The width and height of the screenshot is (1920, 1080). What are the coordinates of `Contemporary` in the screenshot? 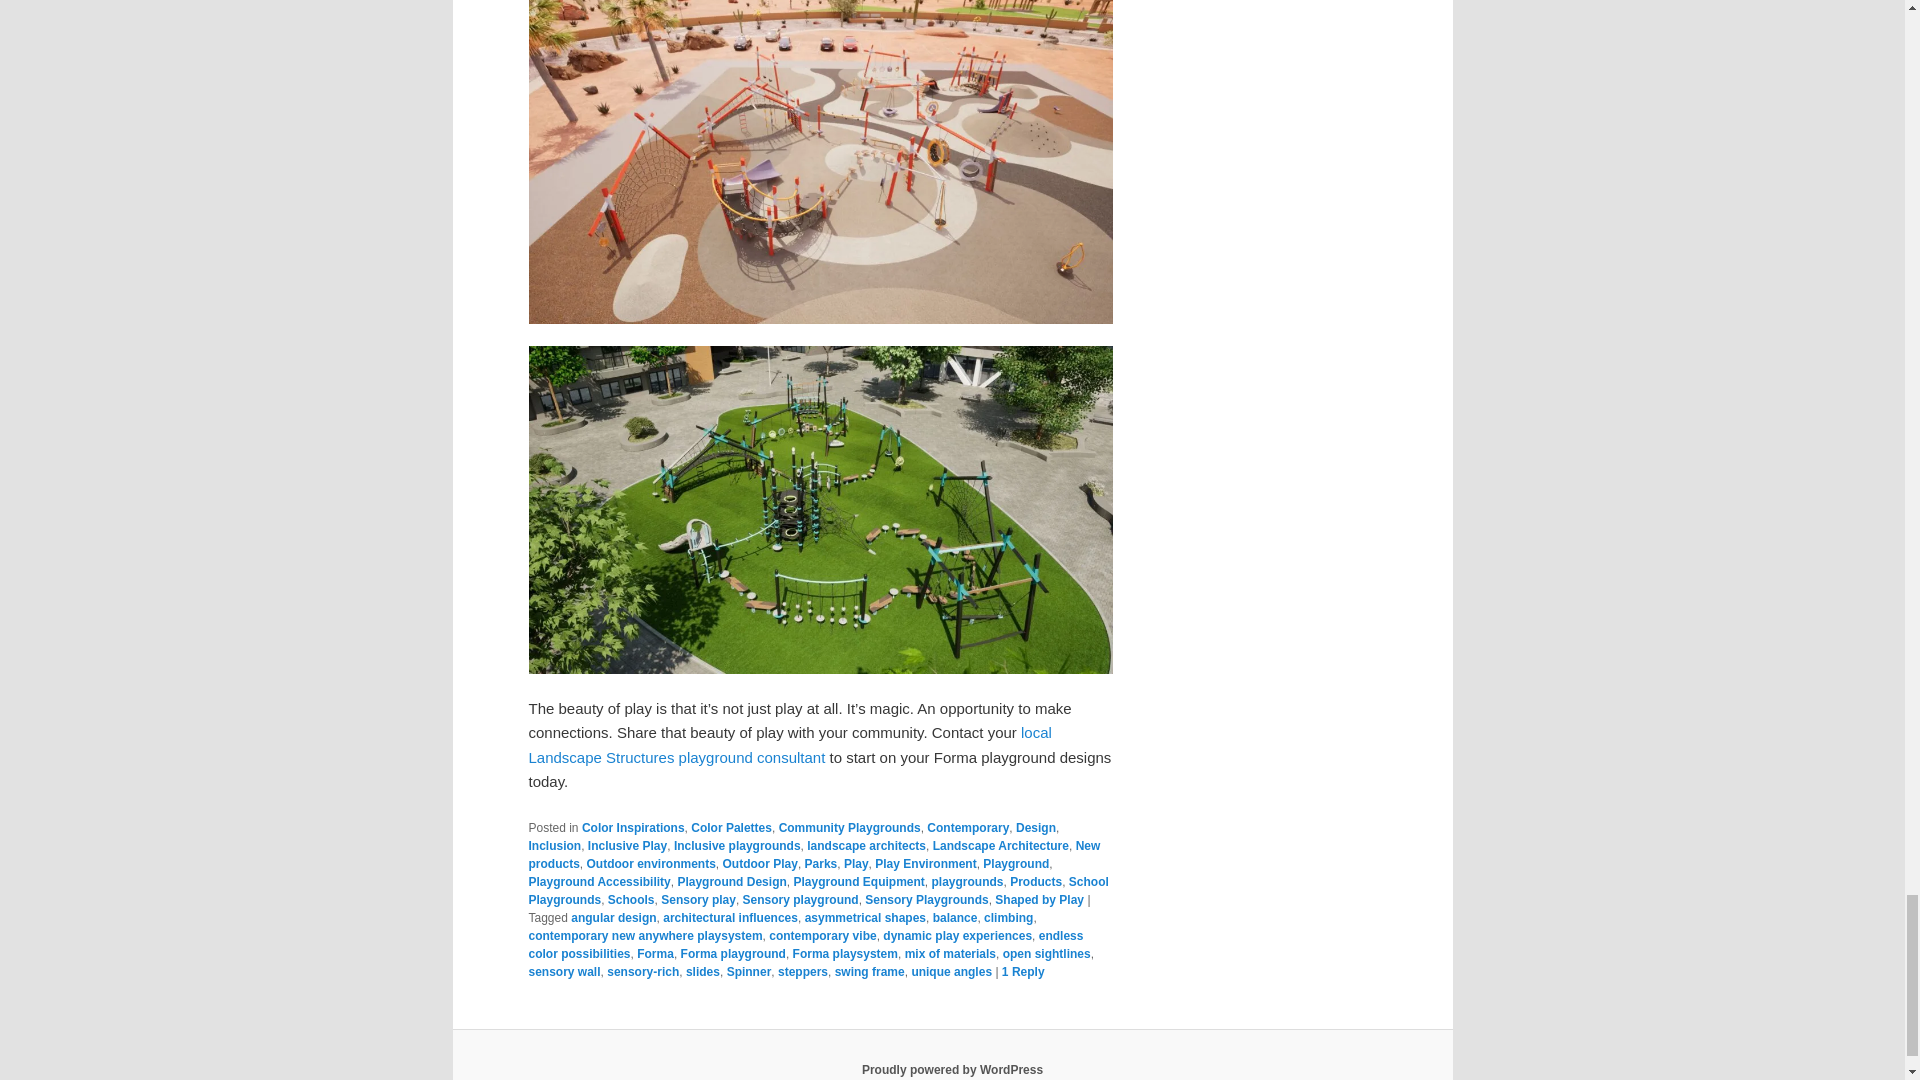 It's located at (968, 827).